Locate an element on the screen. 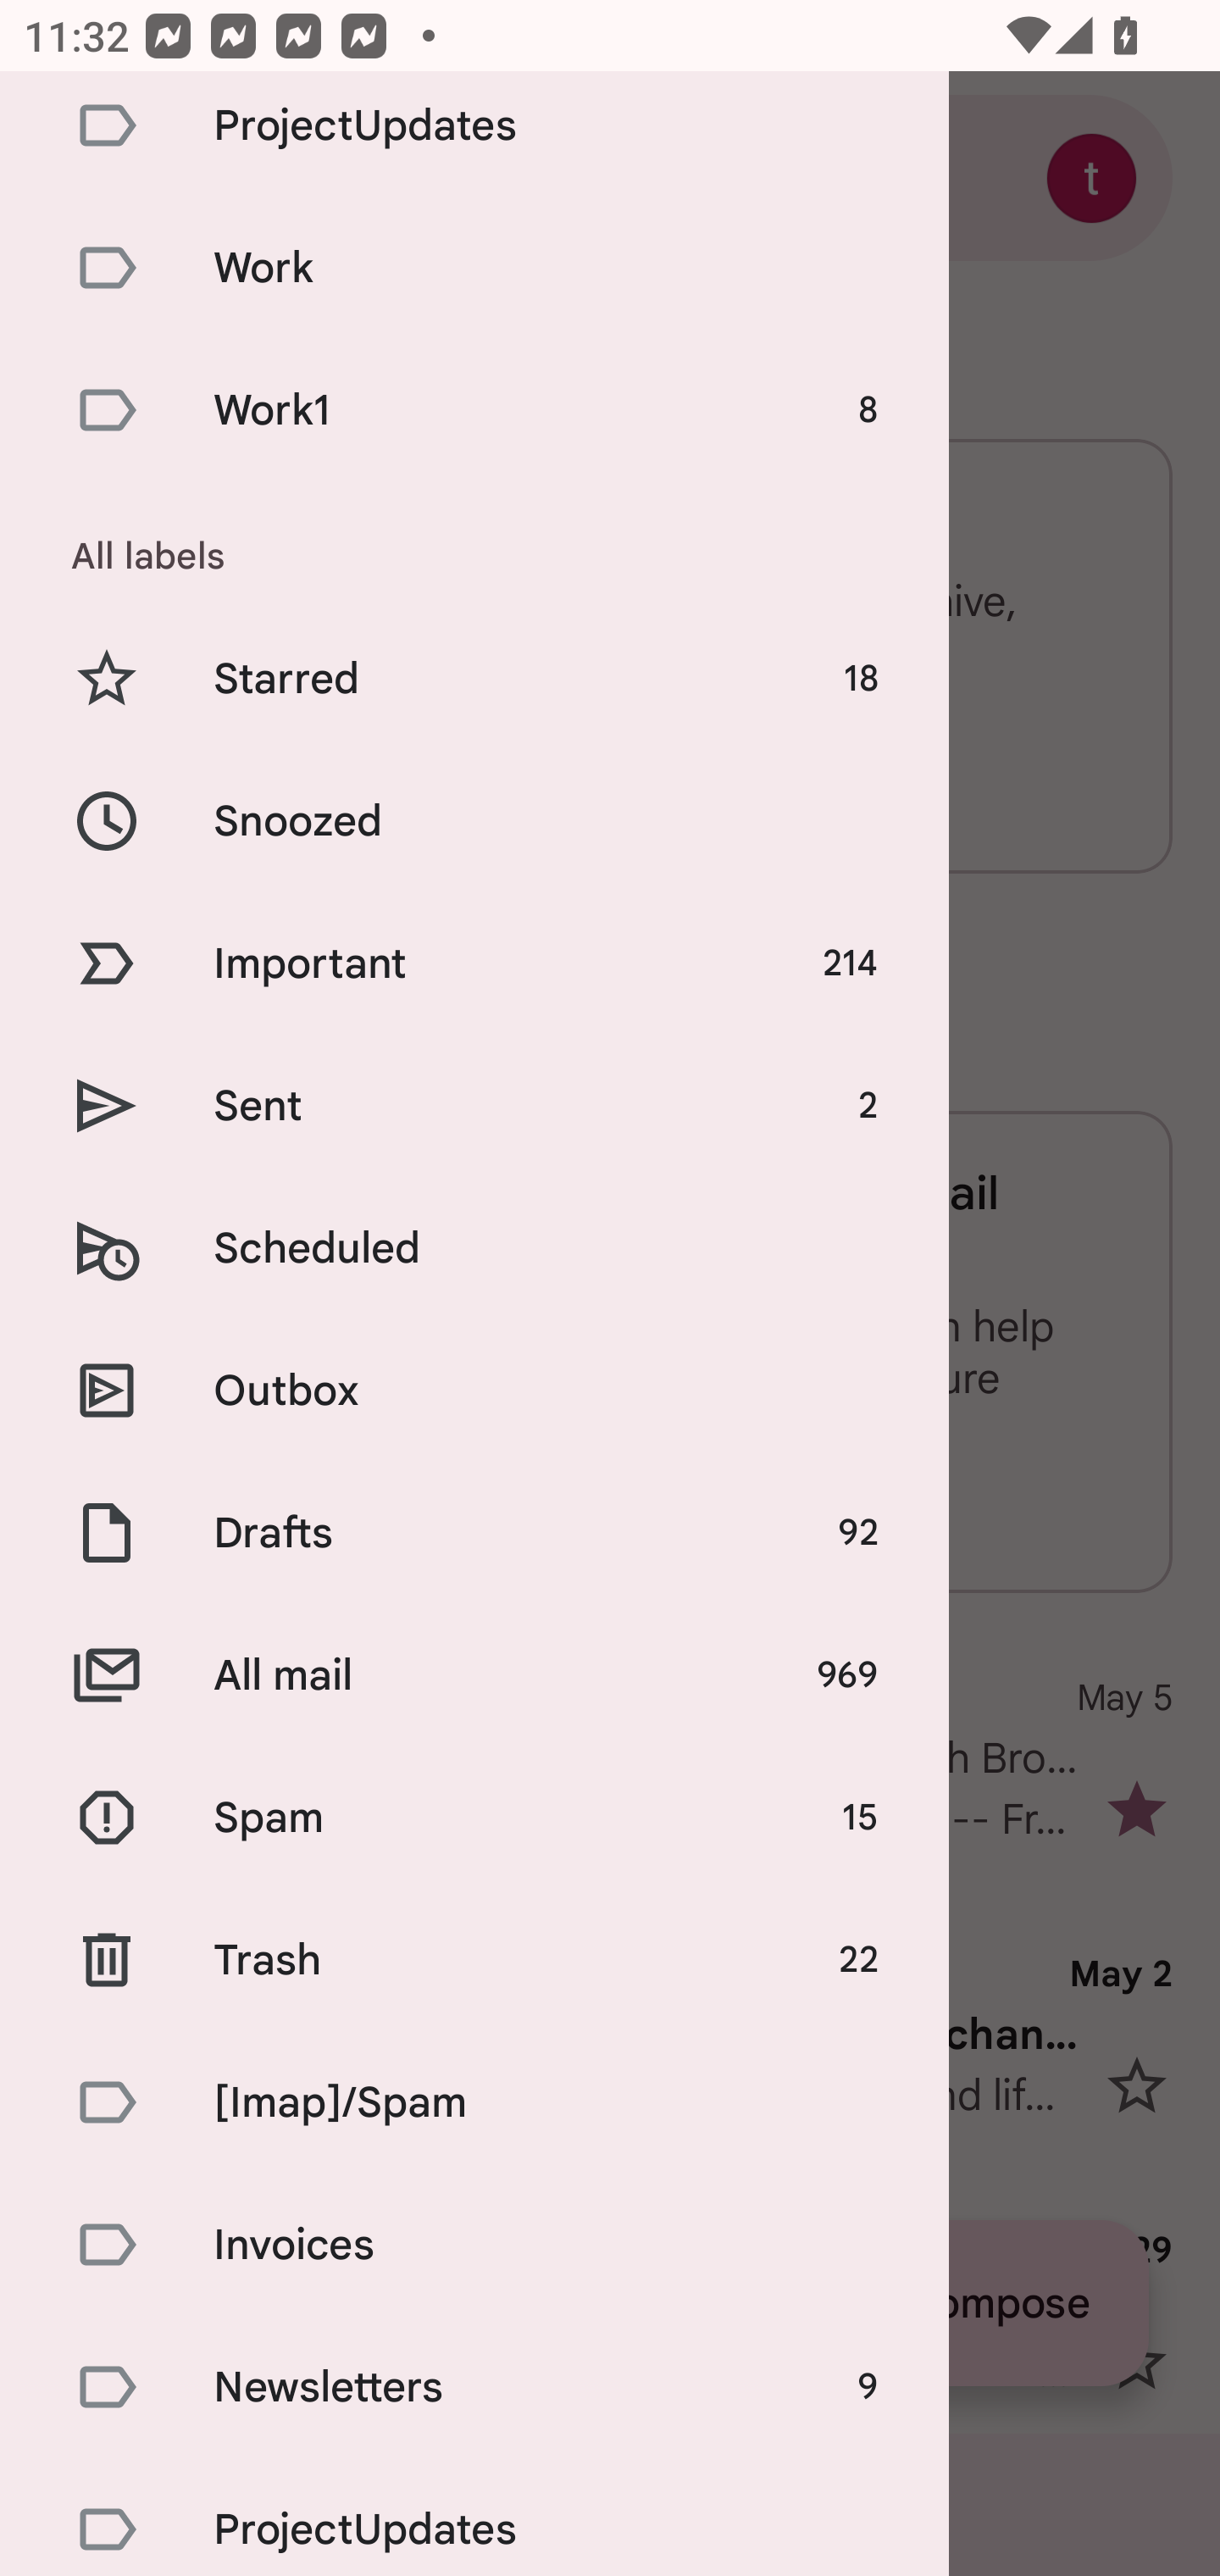  Starred 18 is located at coordinates (474, 678).